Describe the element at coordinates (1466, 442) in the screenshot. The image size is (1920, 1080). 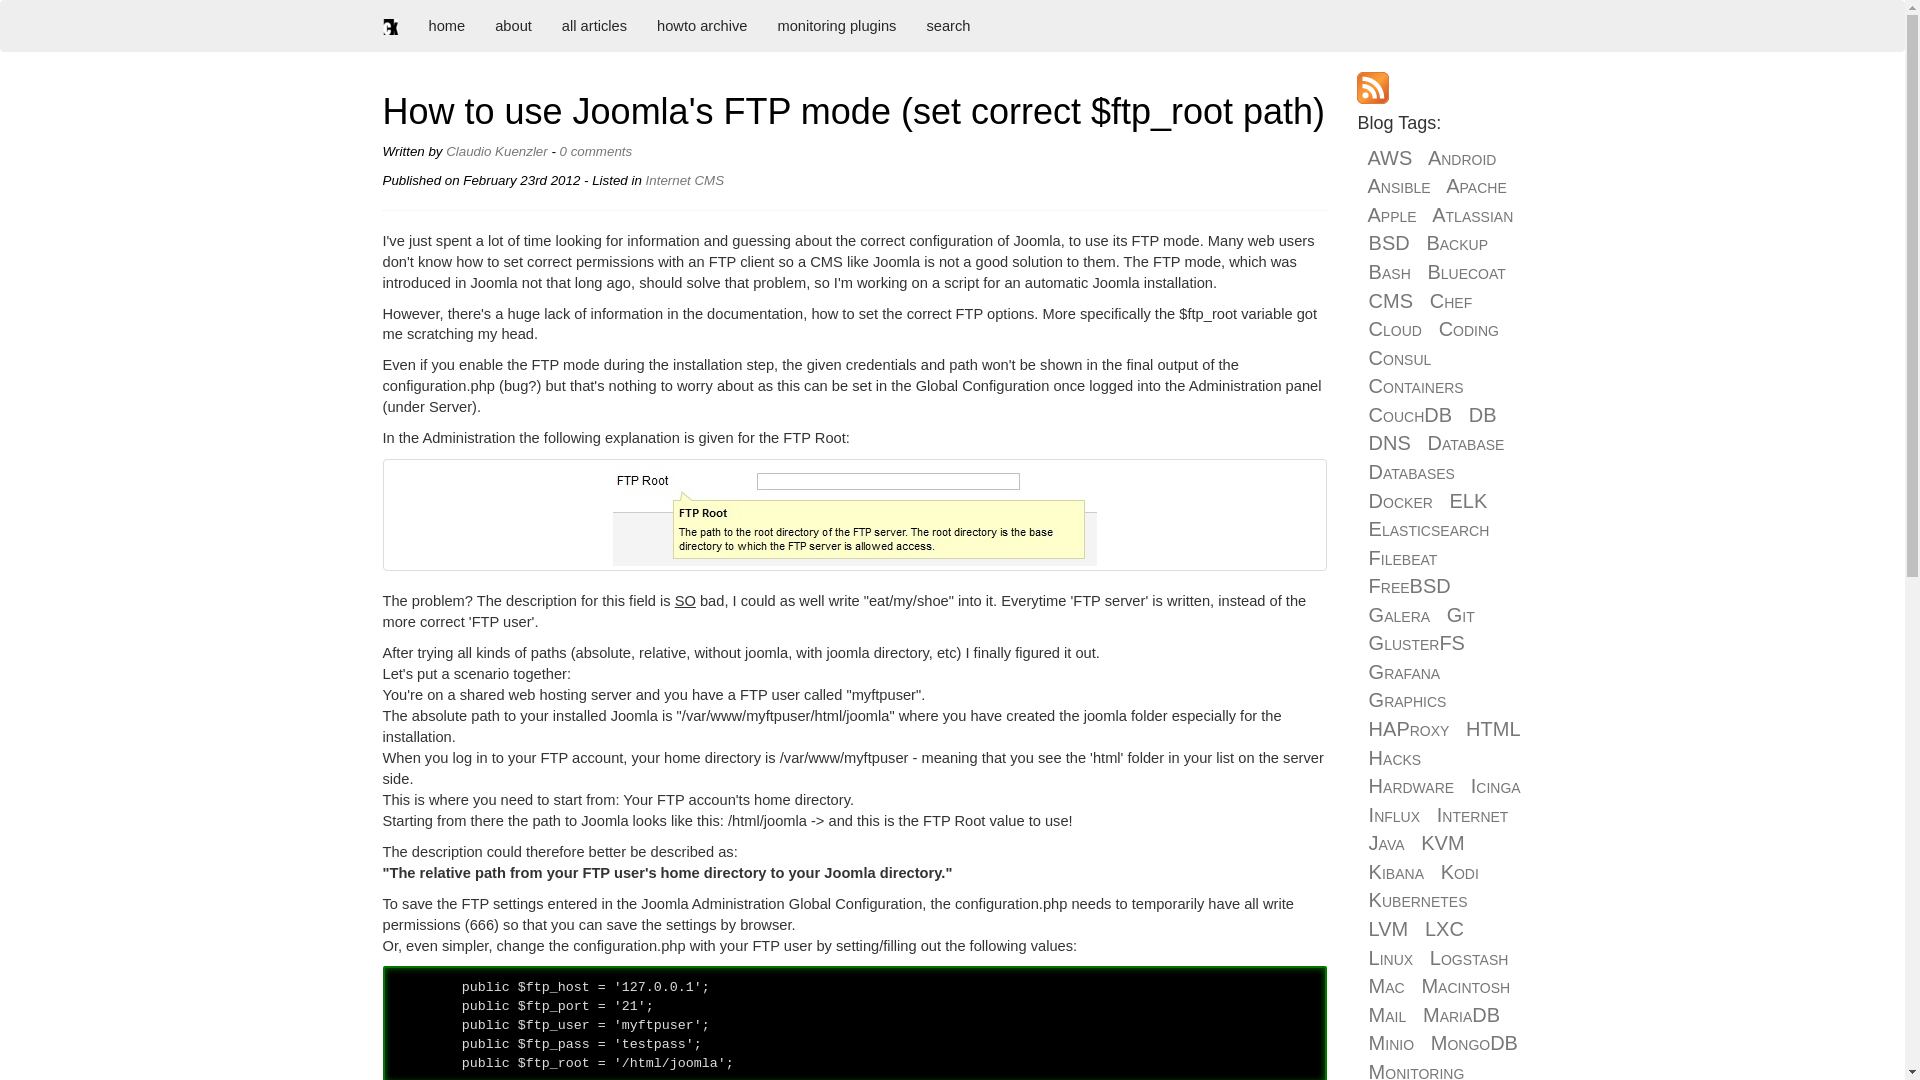
I see `Database` at that location.